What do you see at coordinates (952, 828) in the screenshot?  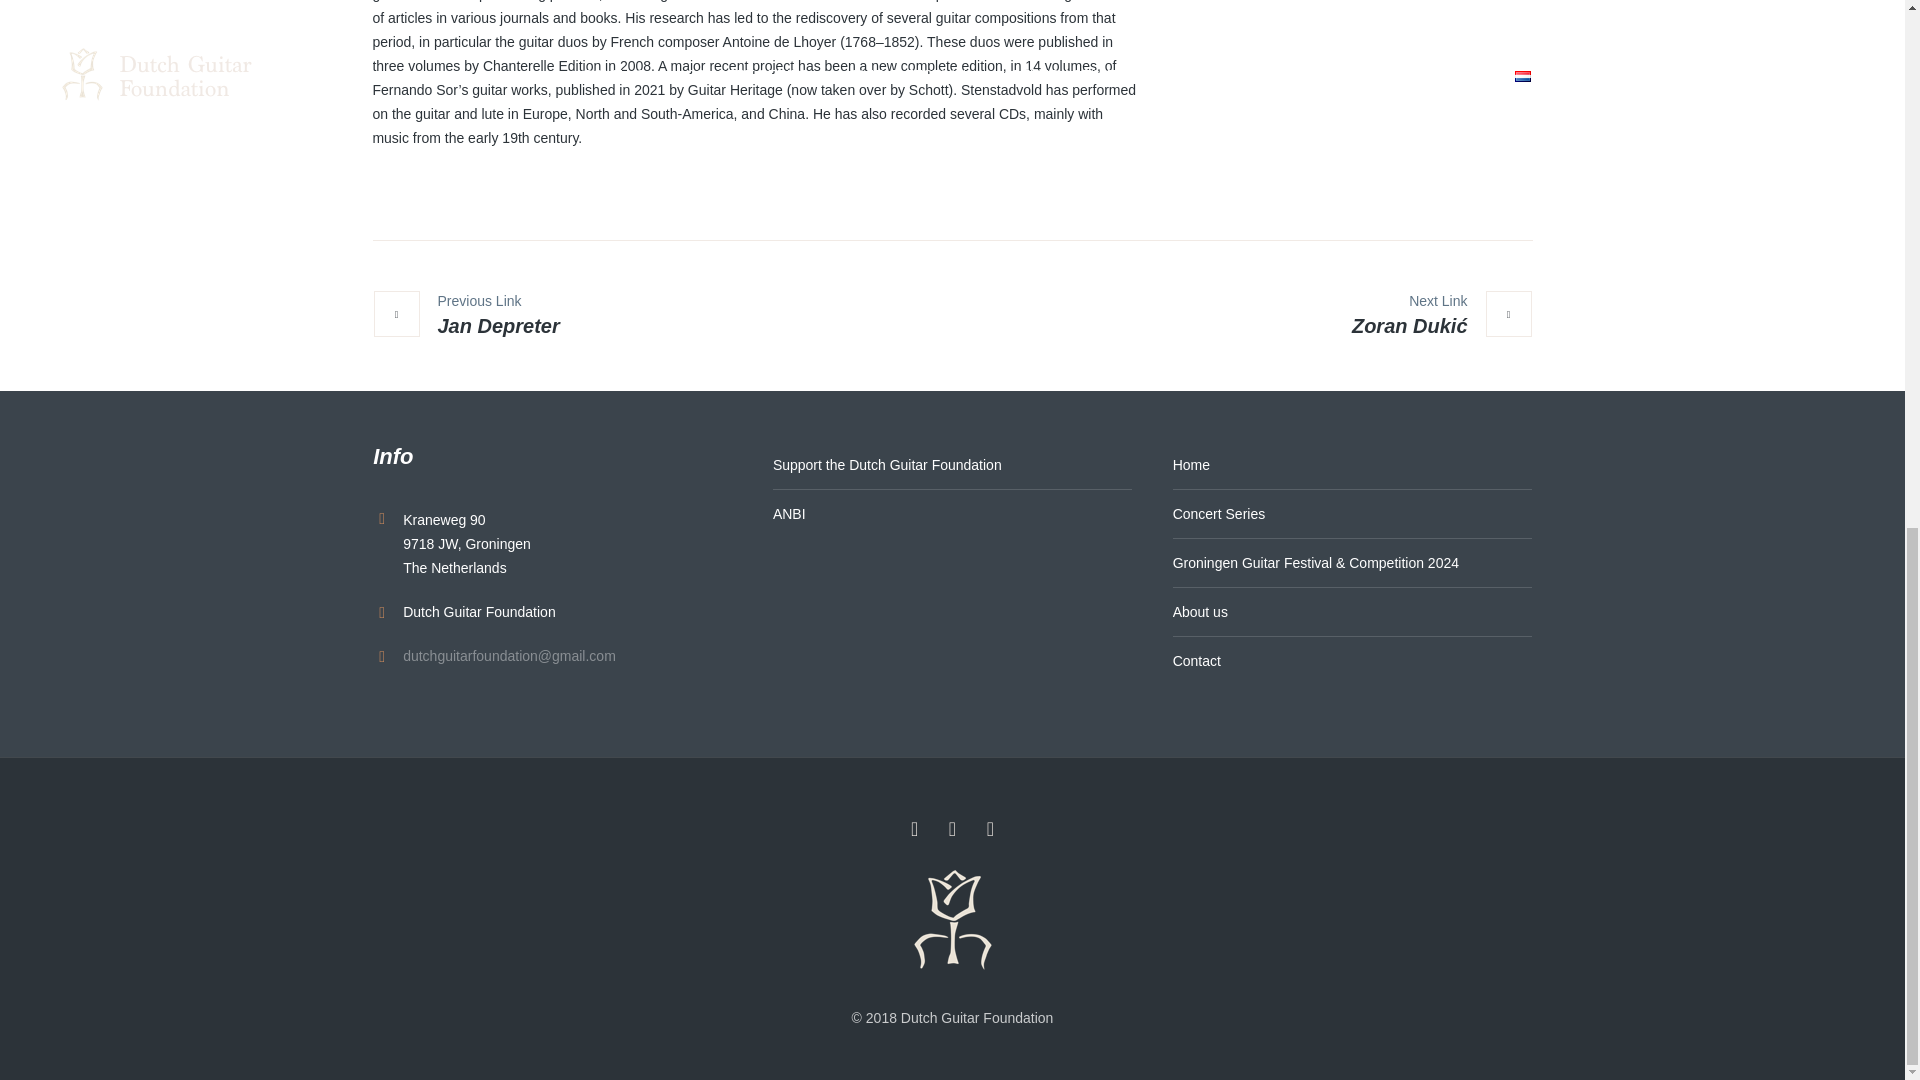 I see `Twitter` at bounding box center [952, 828].